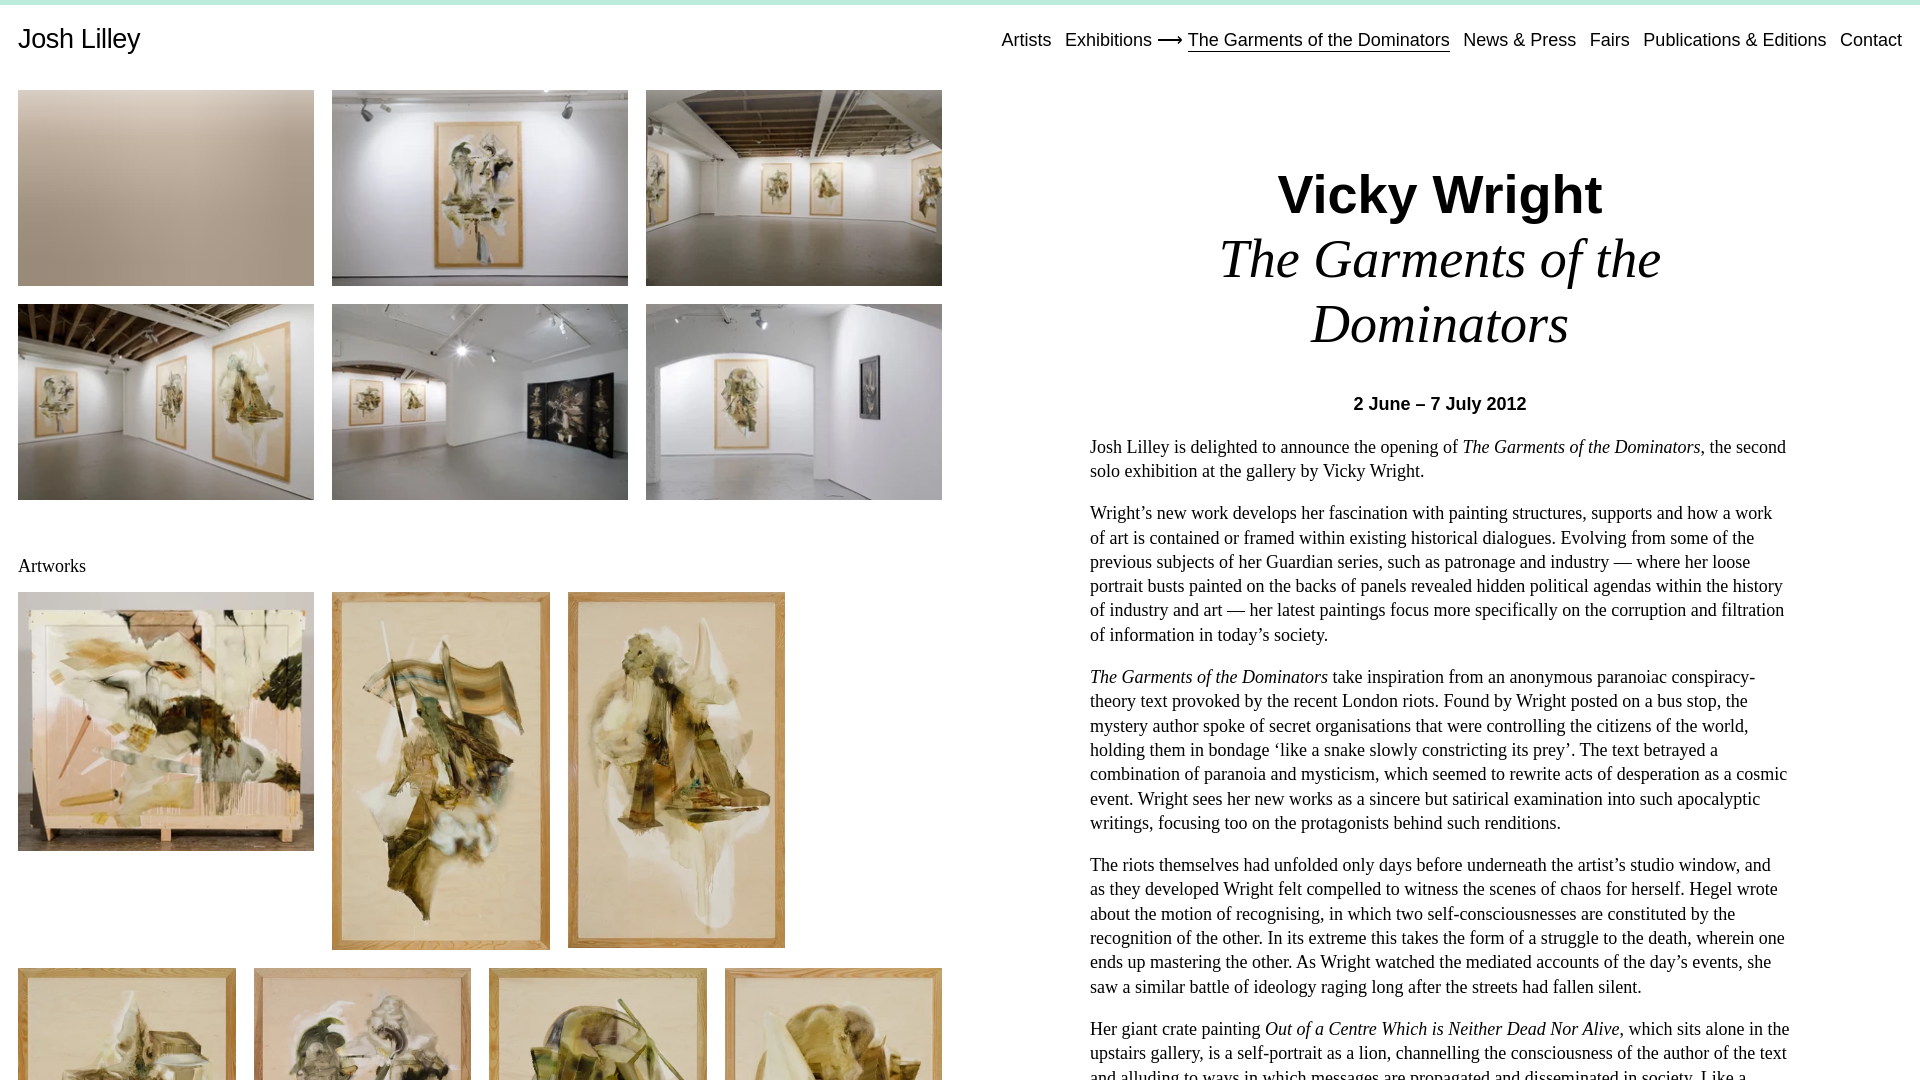 This screenshot has height=1080, width=1920. What do you see at coordinates (1318, 40) in the screenshot?
I see `The Garments of the Dominators` at bounding box center [1318, 40].